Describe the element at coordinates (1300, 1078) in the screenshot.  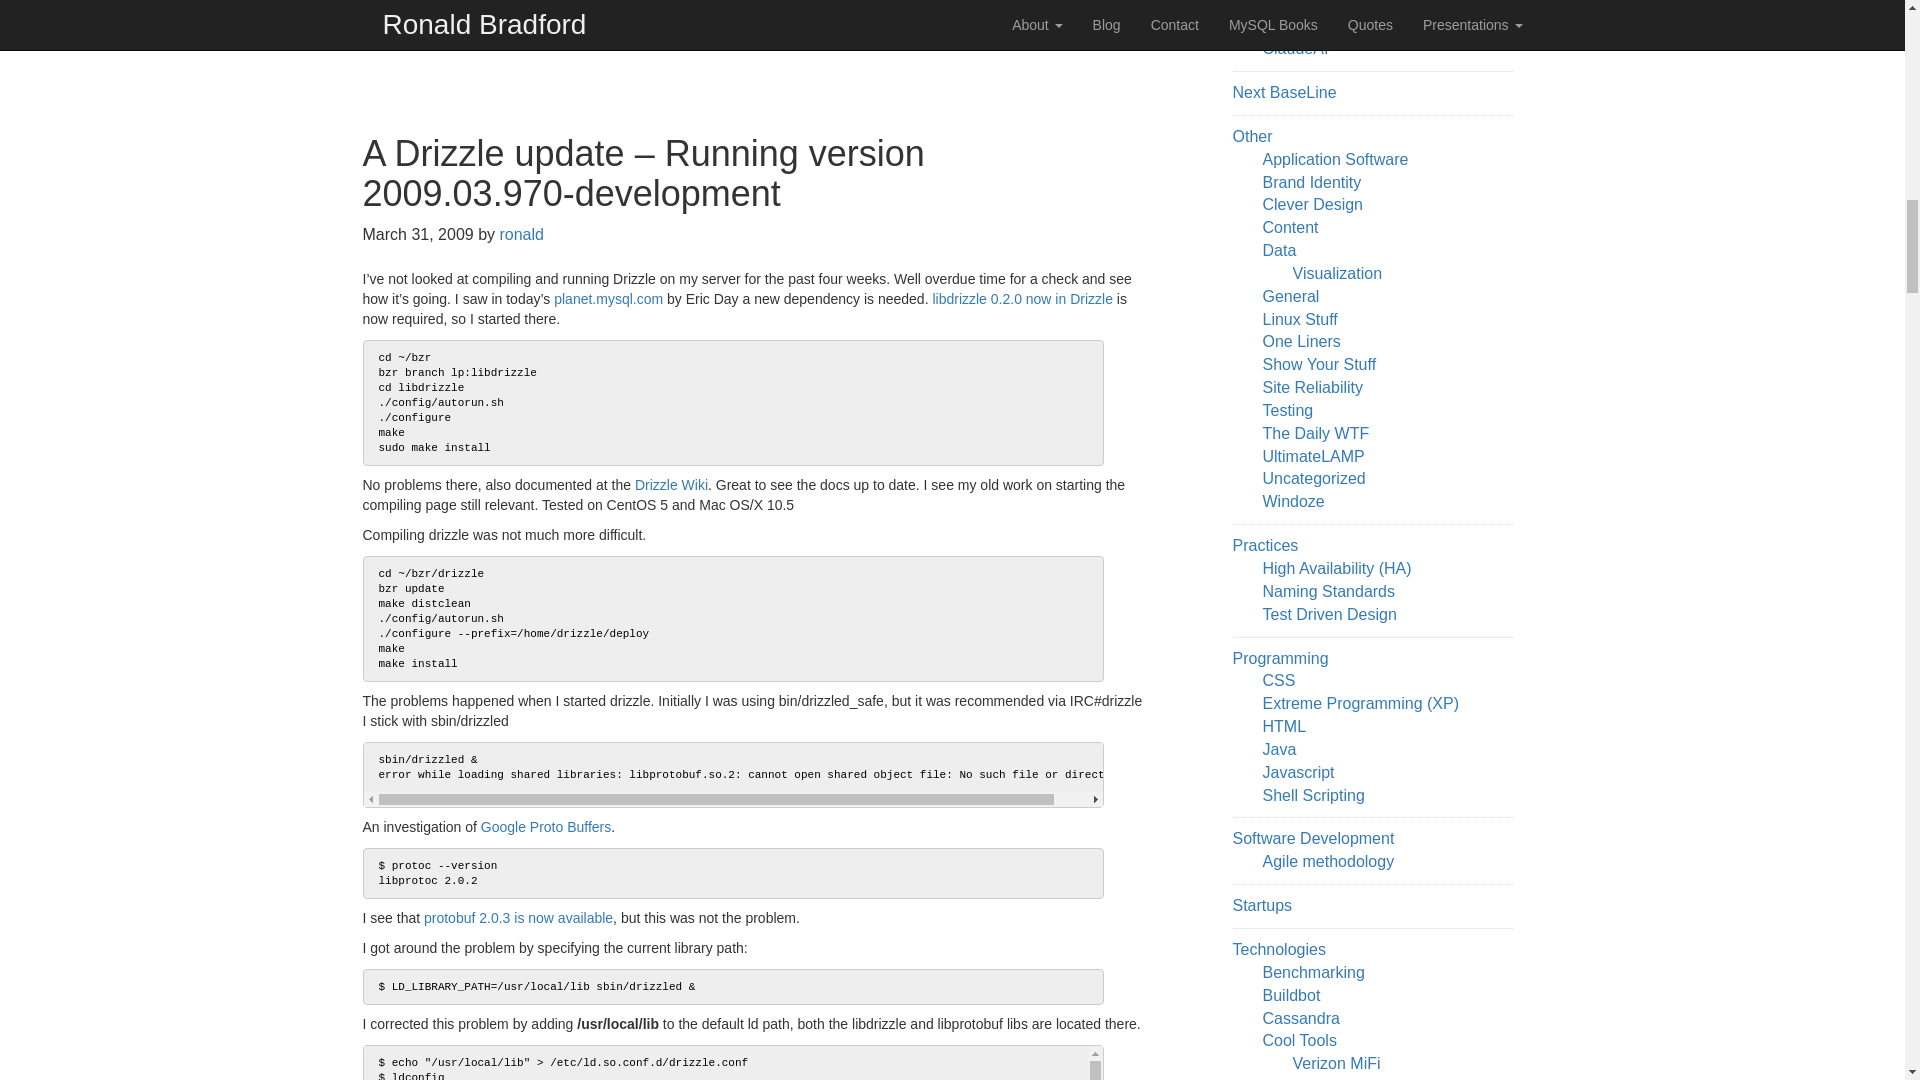
I see `Everything Databases` at that location.